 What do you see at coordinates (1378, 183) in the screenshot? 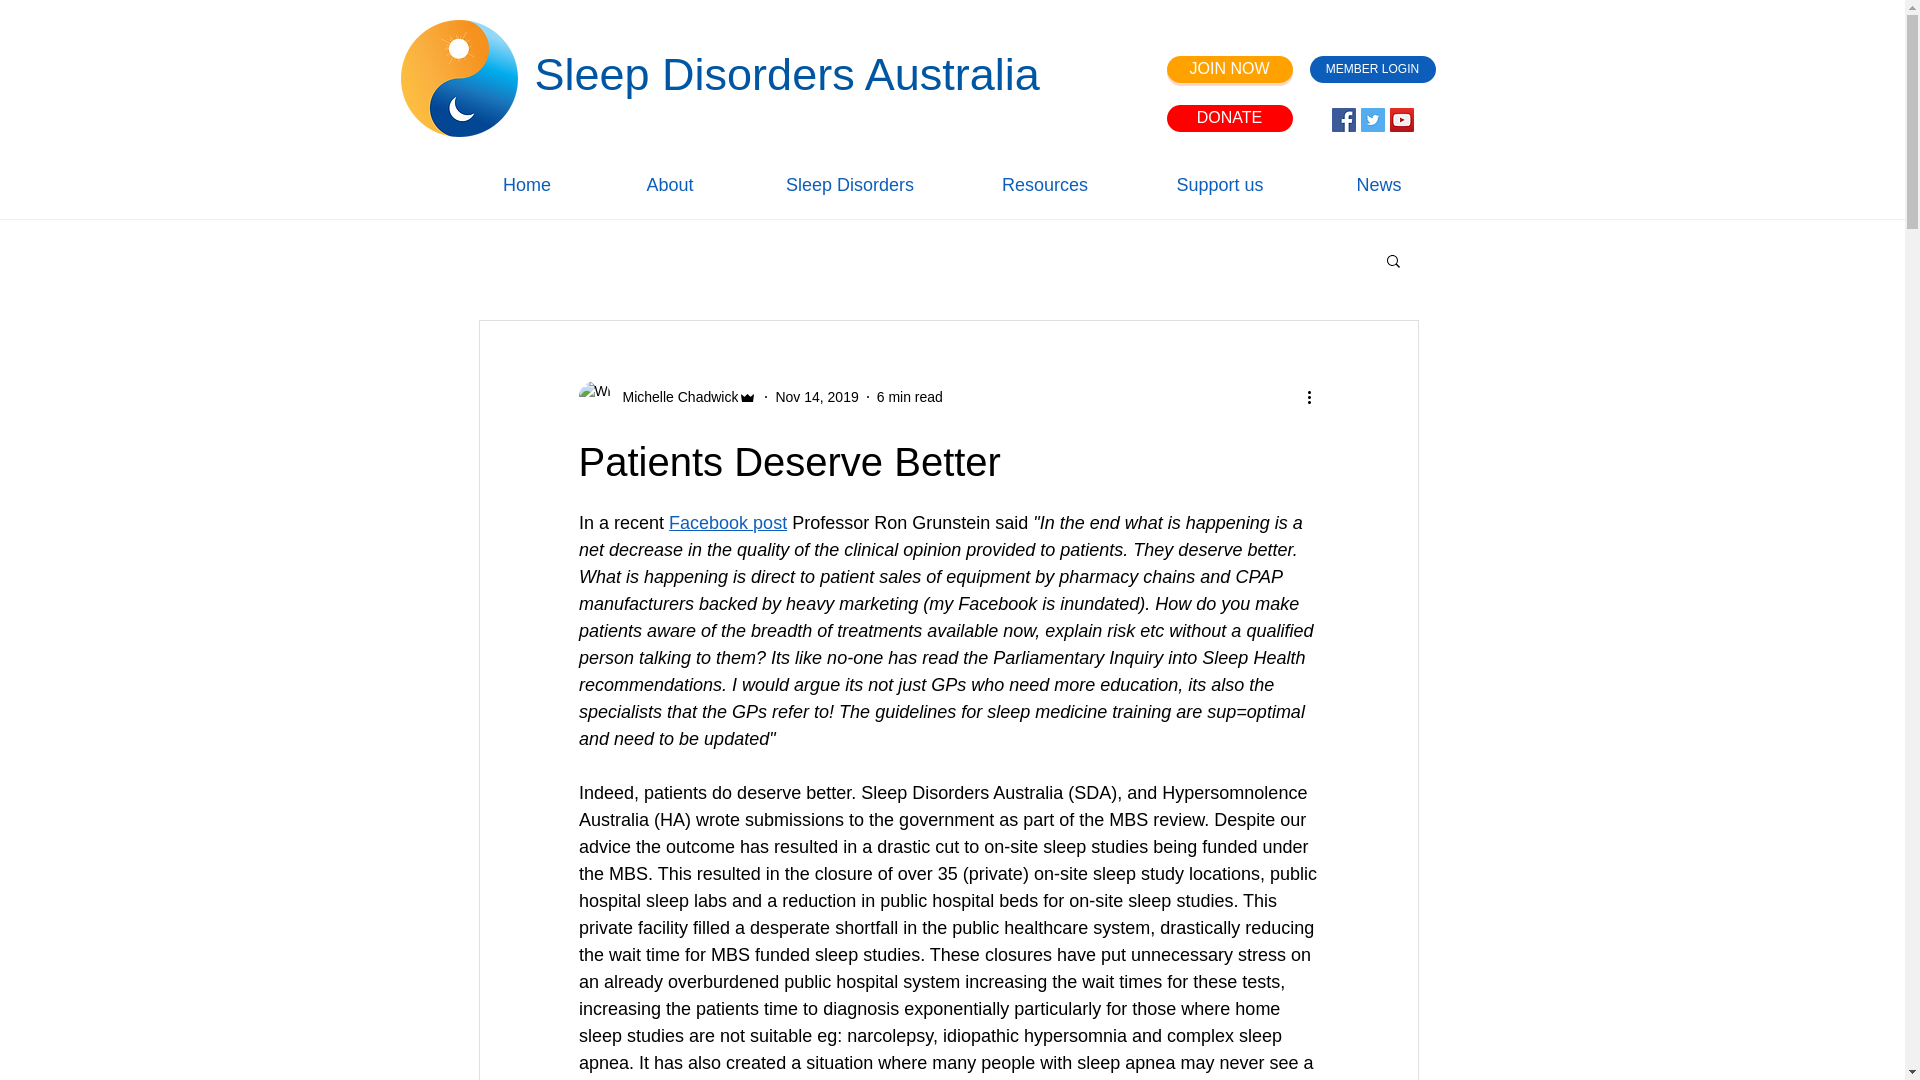
I see `News` at bounding box center [1378, 183].